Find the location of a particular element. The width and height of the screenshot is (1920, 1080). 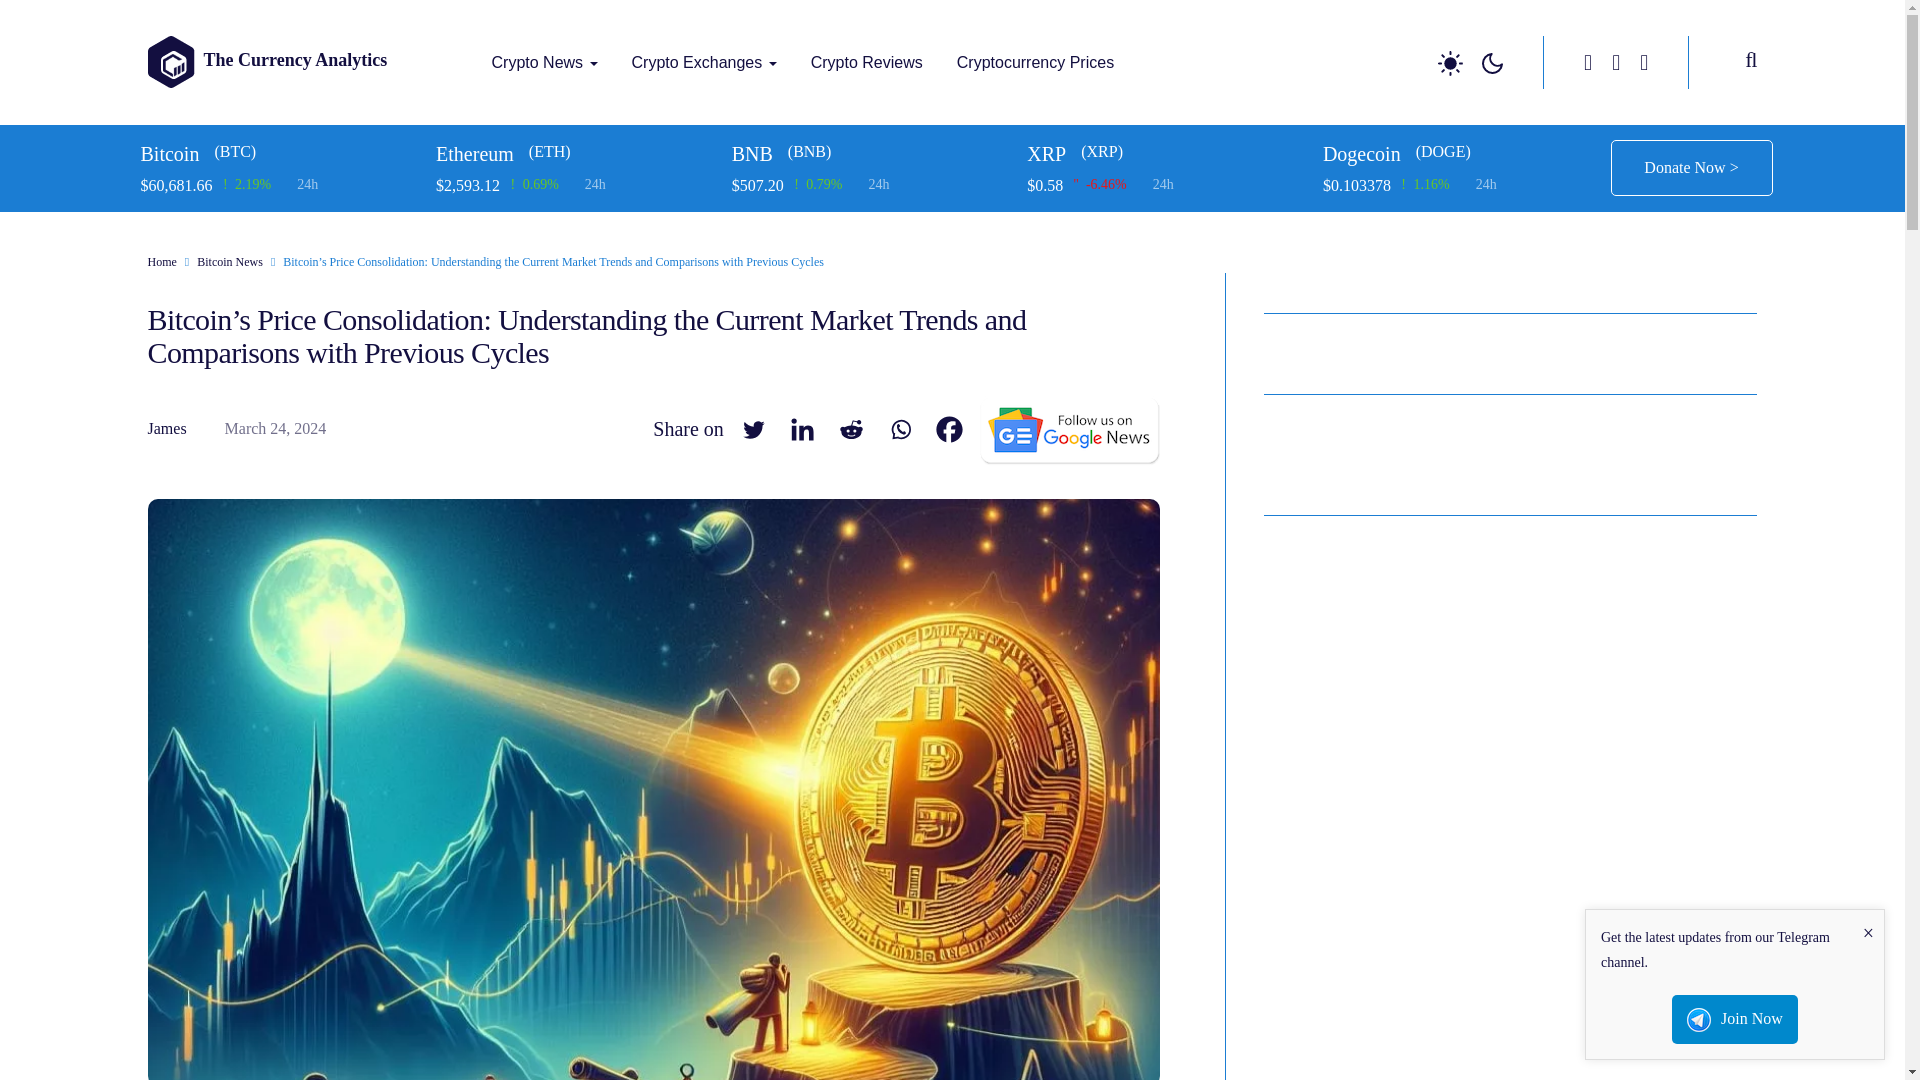

Cryptocurrency Prices is located at coordinates (1035, 62).